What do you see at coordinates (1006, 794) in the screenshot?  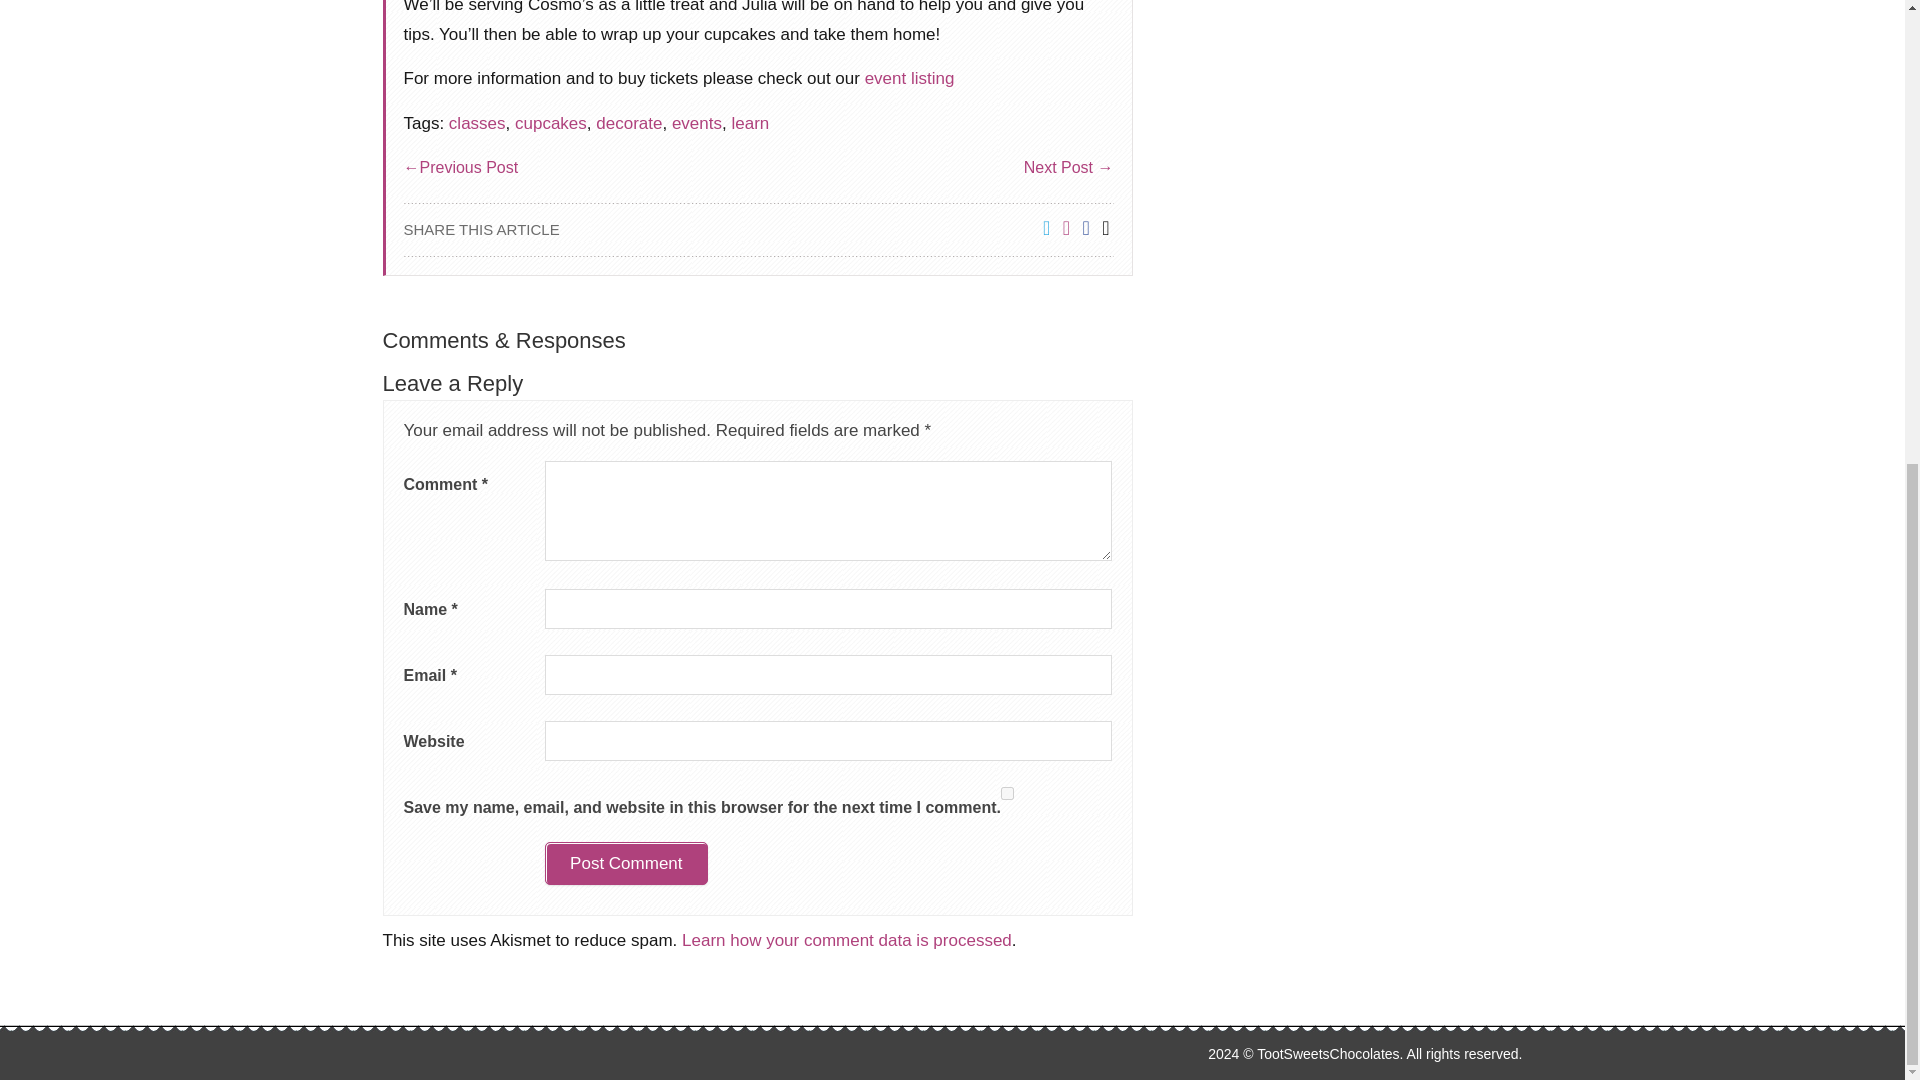 I see `yes` at bounding box center [1006, 794].